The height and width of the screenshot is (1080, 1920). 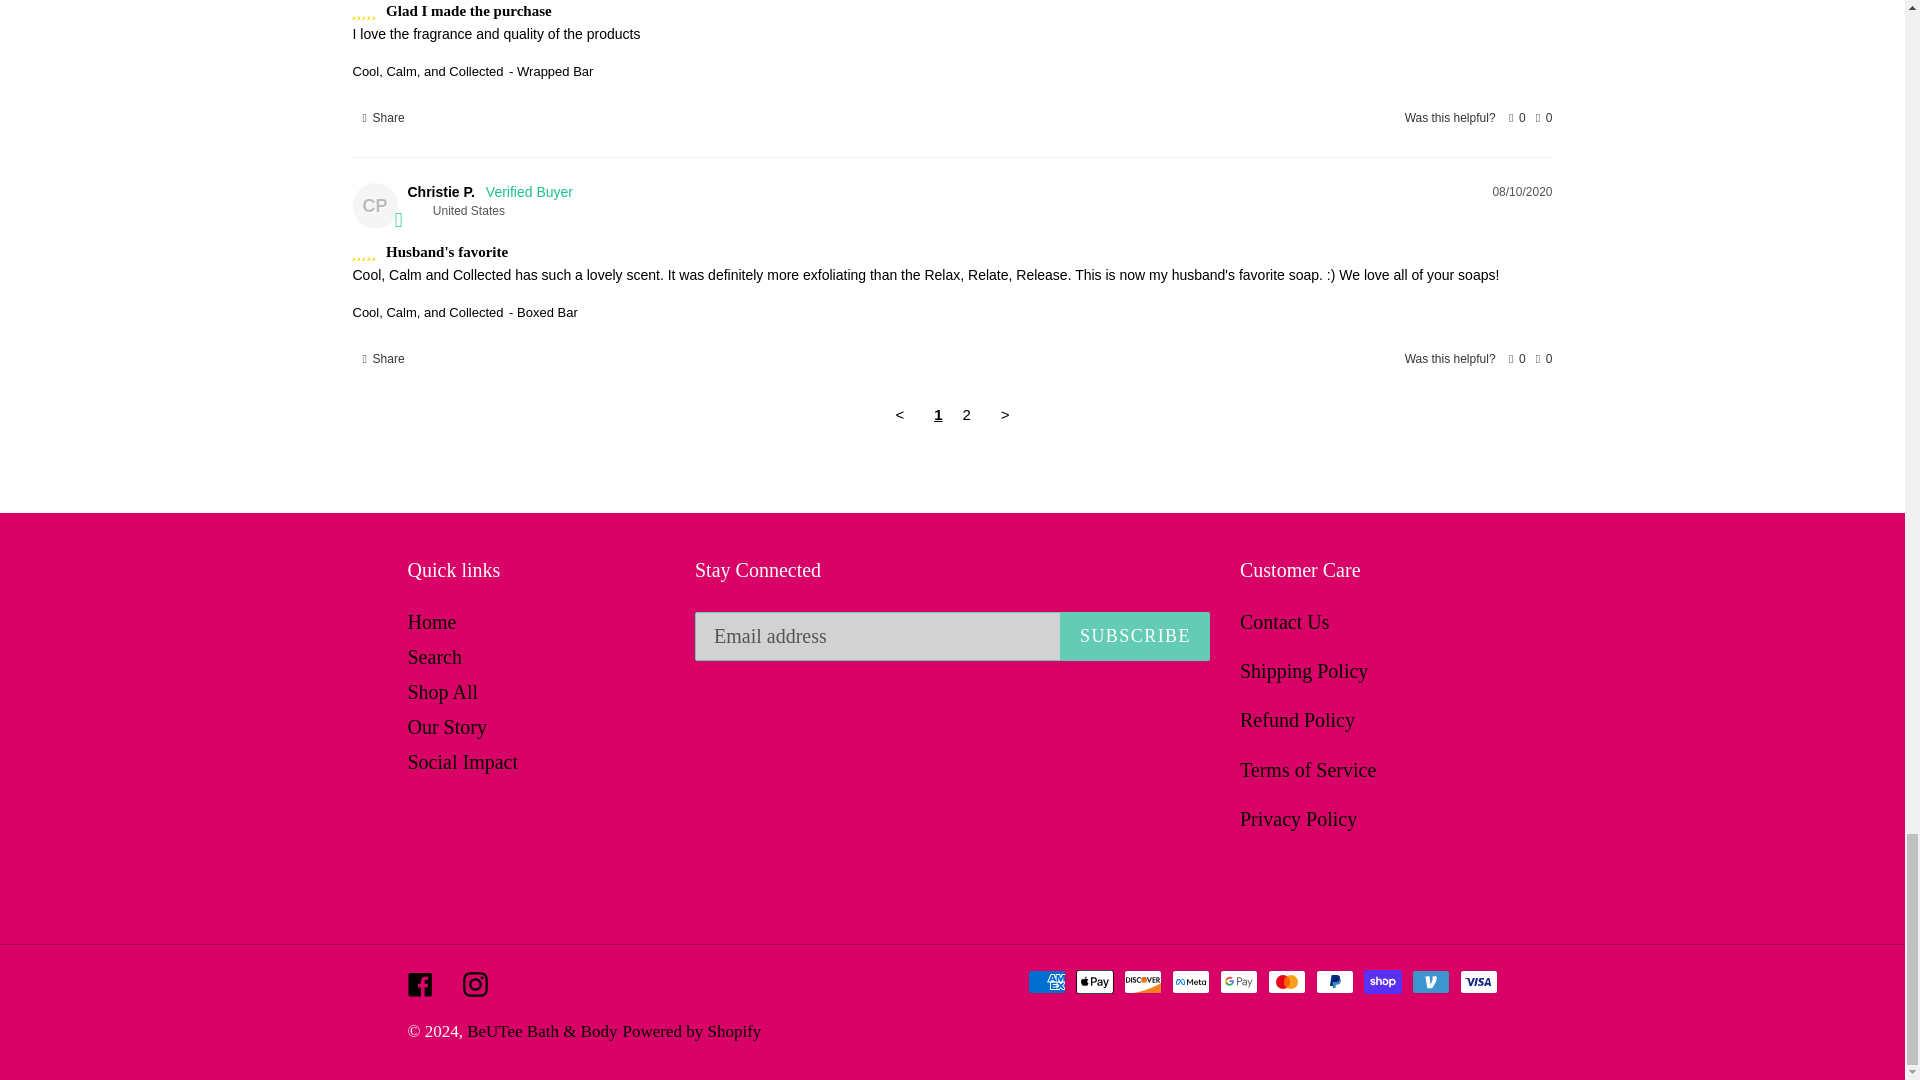 I want to click on CONTACT US, so click(x=1284, y=622).